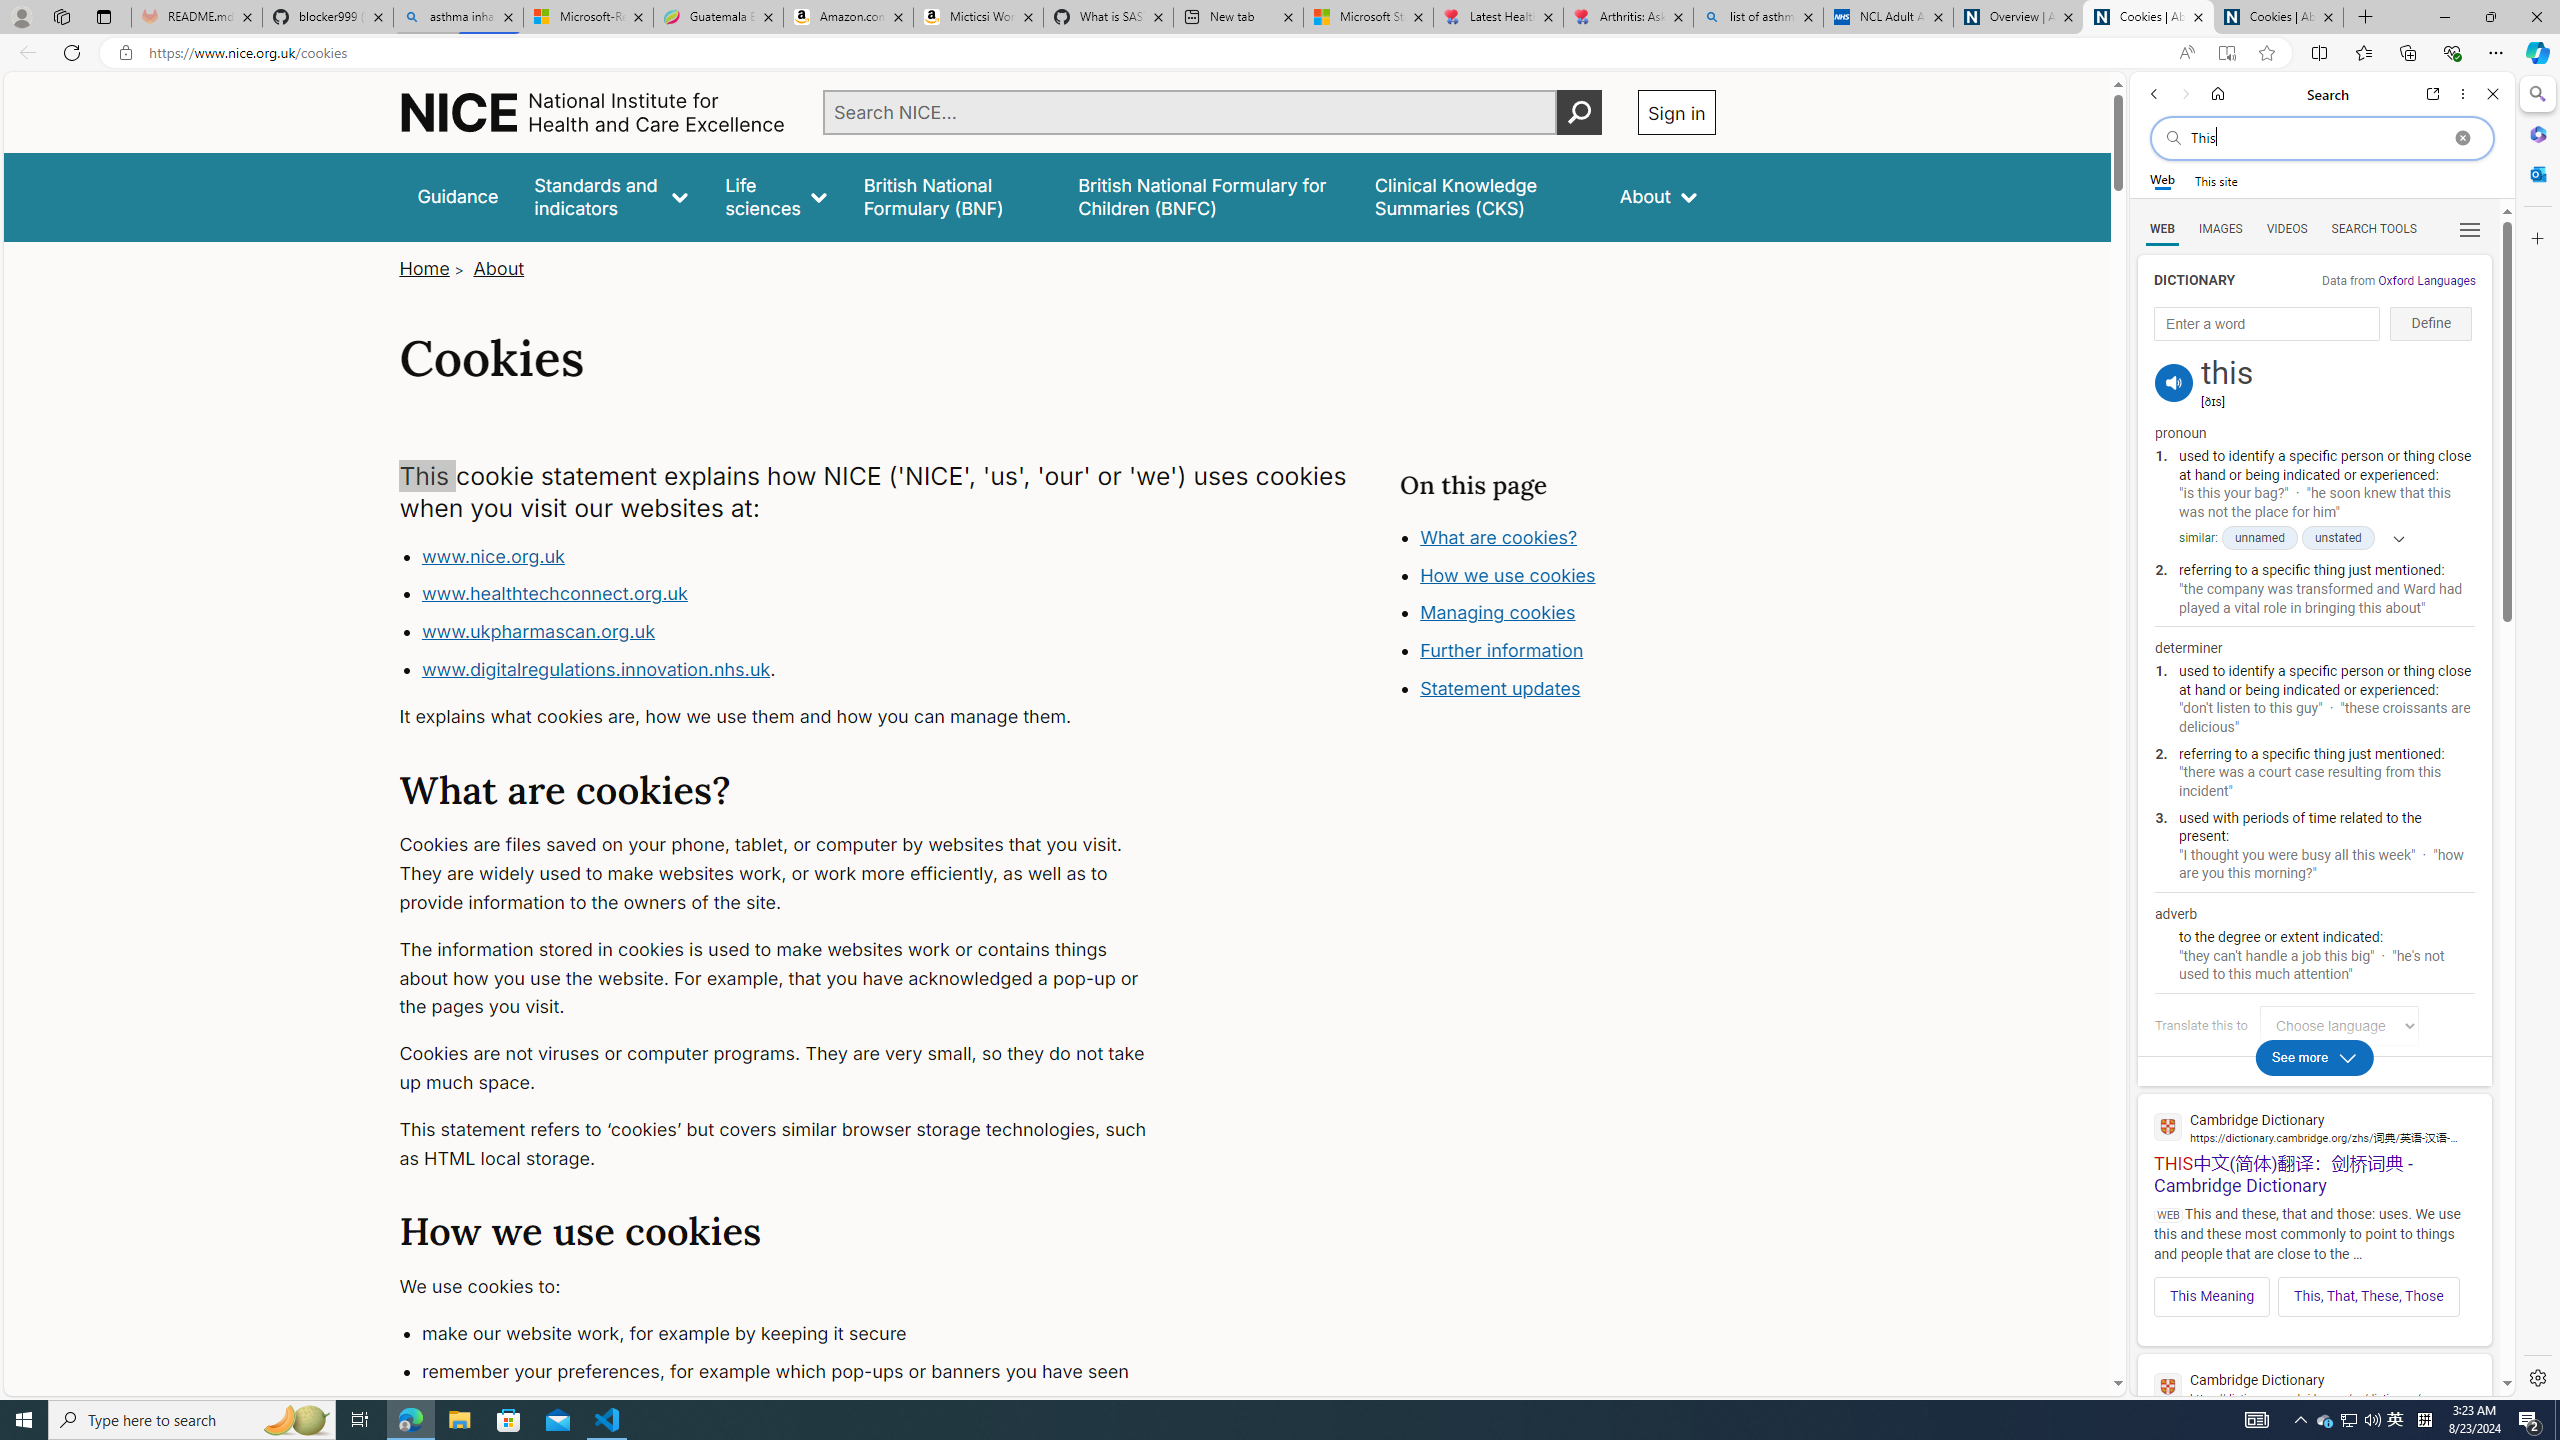 Image resolution: width=2560 pixels, height=1440 pixels. What do you see at coordinates (2368, 1296) in the screenshot?
I see `This, That, These, Those` at bounding box center [2368, 1296].